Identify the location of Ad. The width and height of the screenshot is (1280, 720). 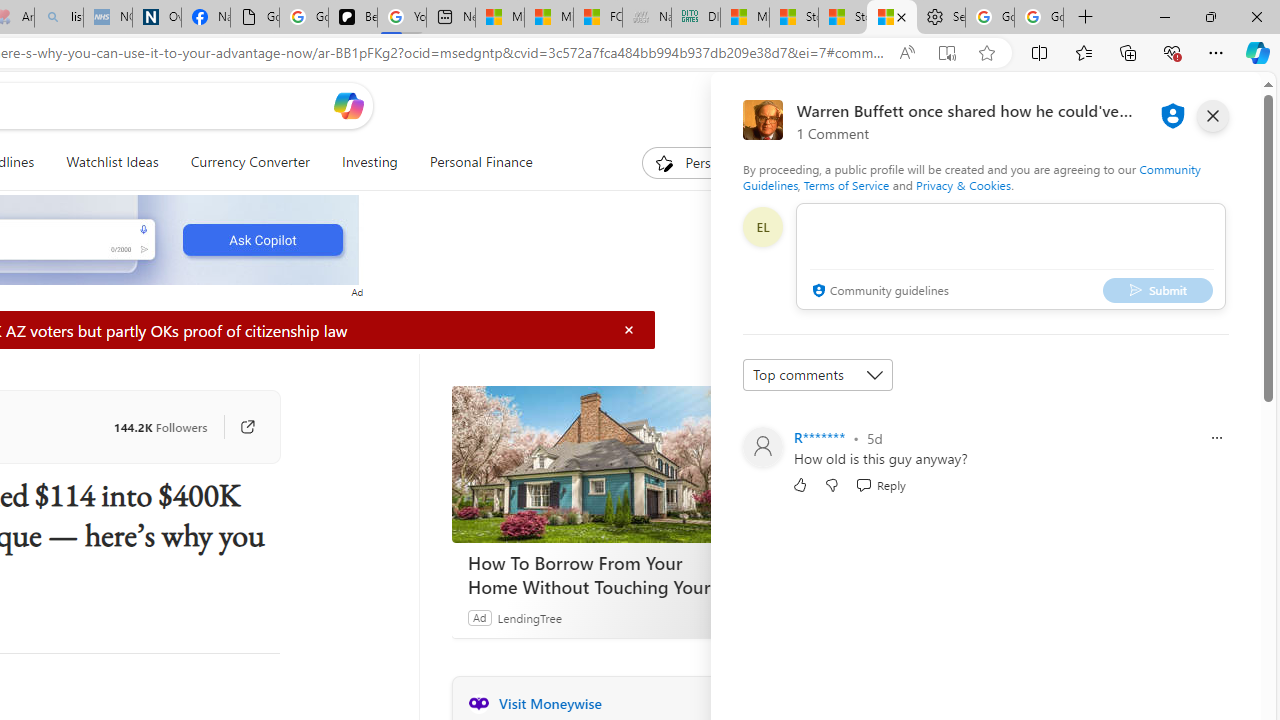
(479, 617).